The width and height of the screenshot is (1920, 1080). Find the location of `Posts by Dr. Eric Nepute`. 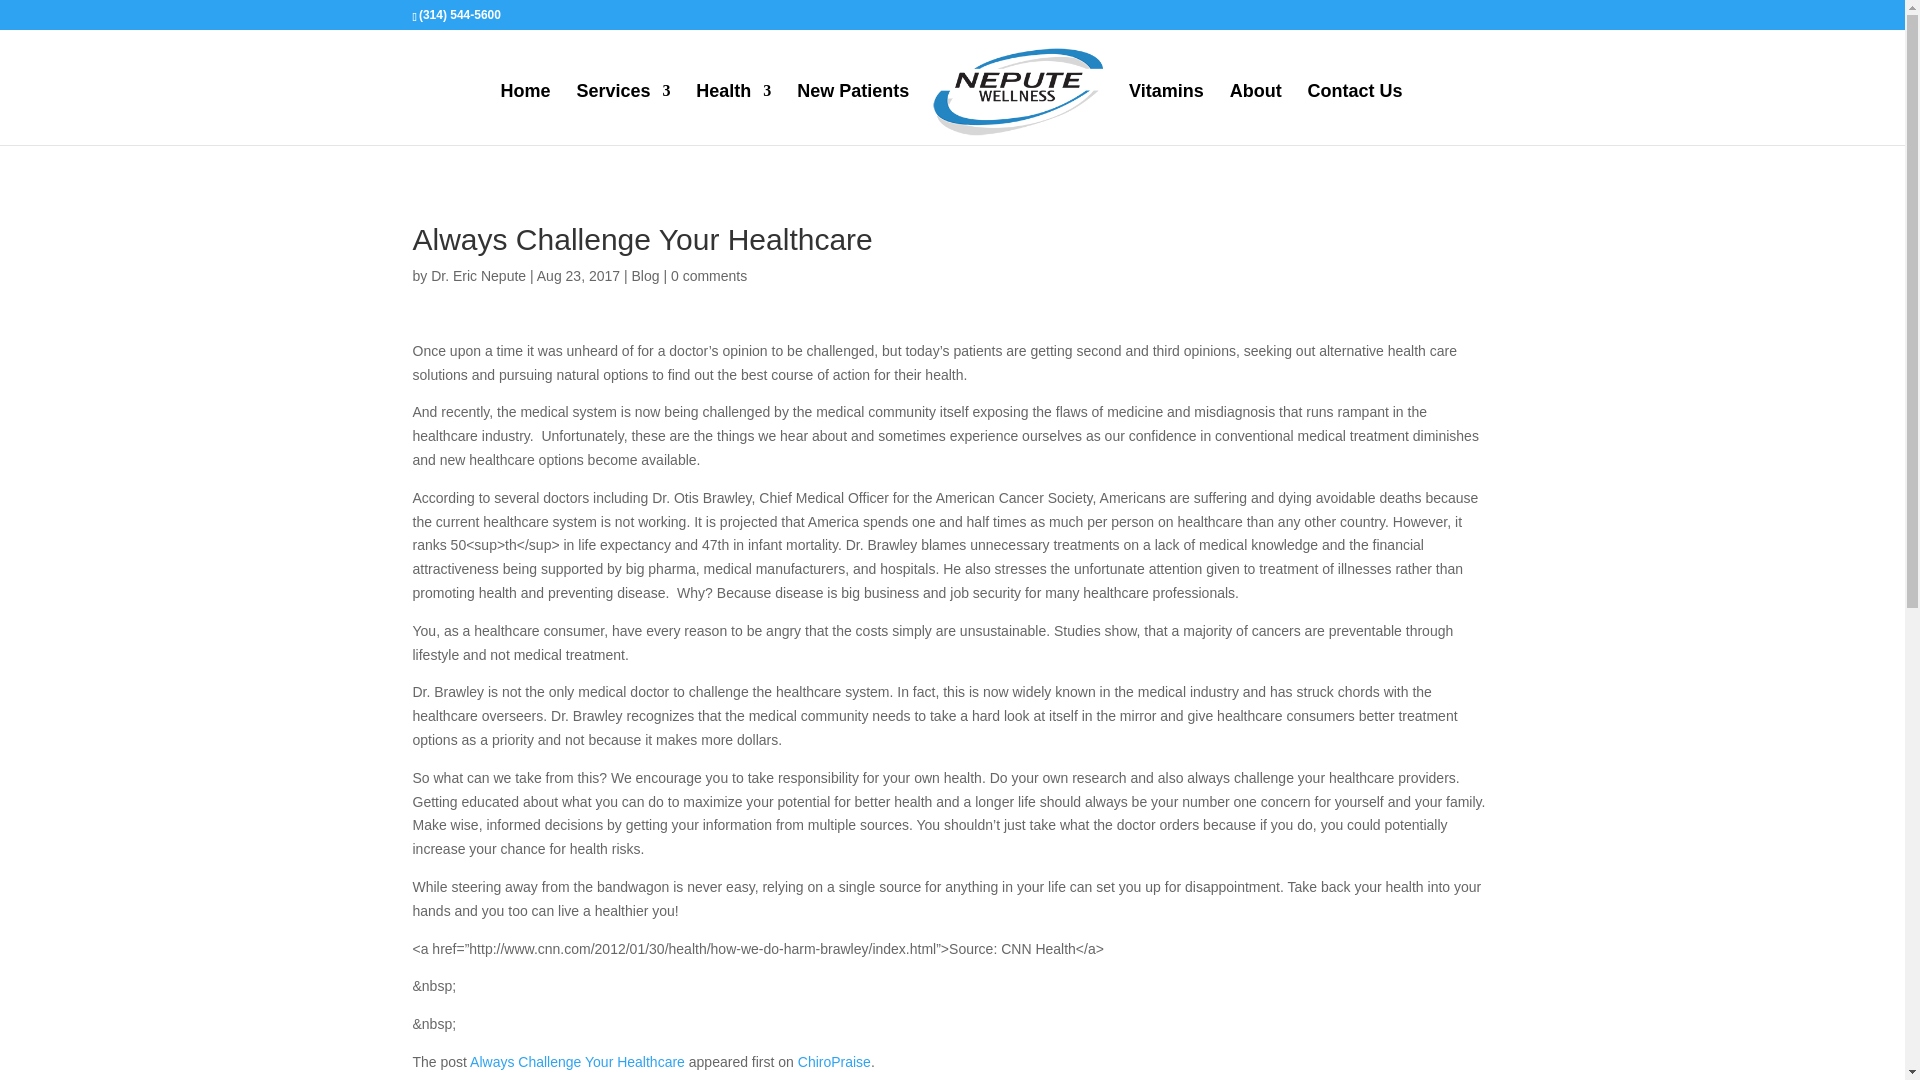

Posts by Dr. Eric Nepute is located at coordinates (478, 276).